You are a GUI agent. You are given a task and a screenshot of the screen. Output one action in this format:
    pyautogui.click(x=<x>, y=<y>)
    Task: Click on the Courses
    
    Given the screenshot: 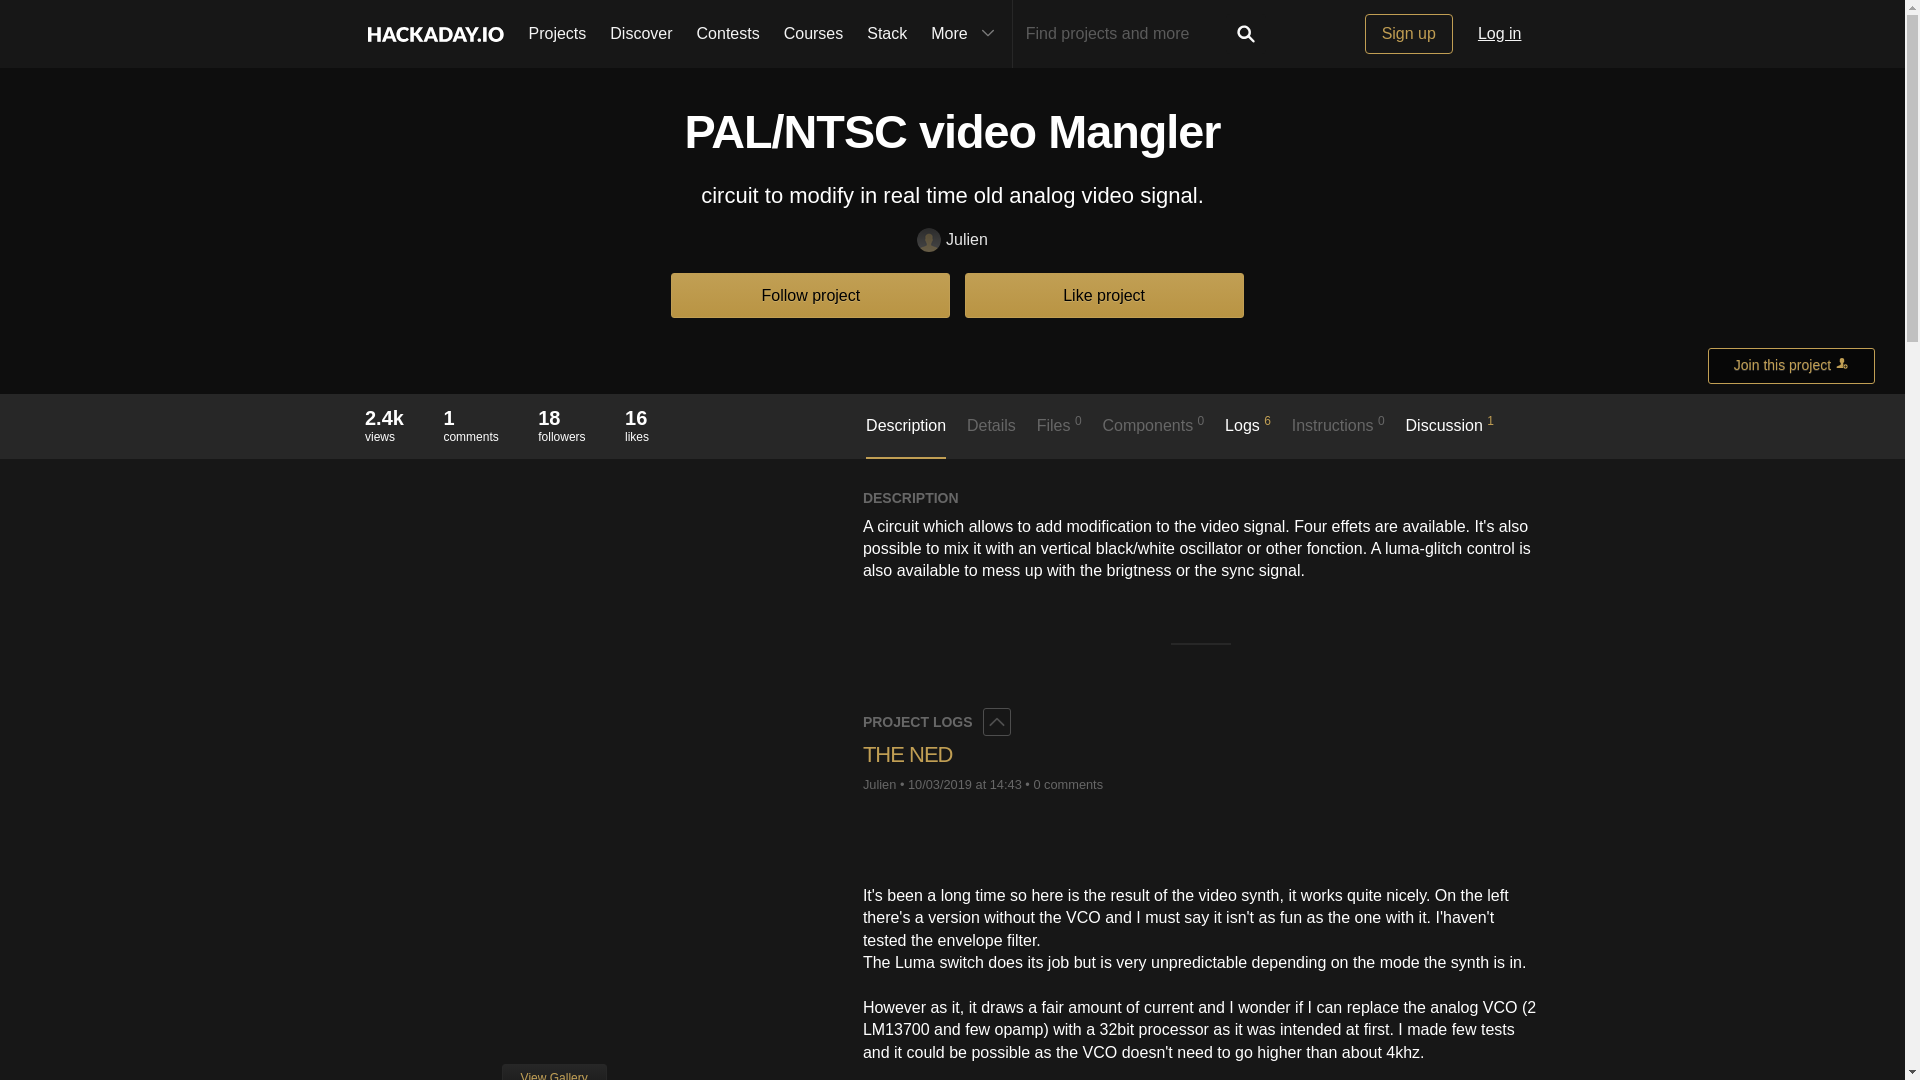 What is the action you would take?
    pyautogui.click(x=561, y=424)
    